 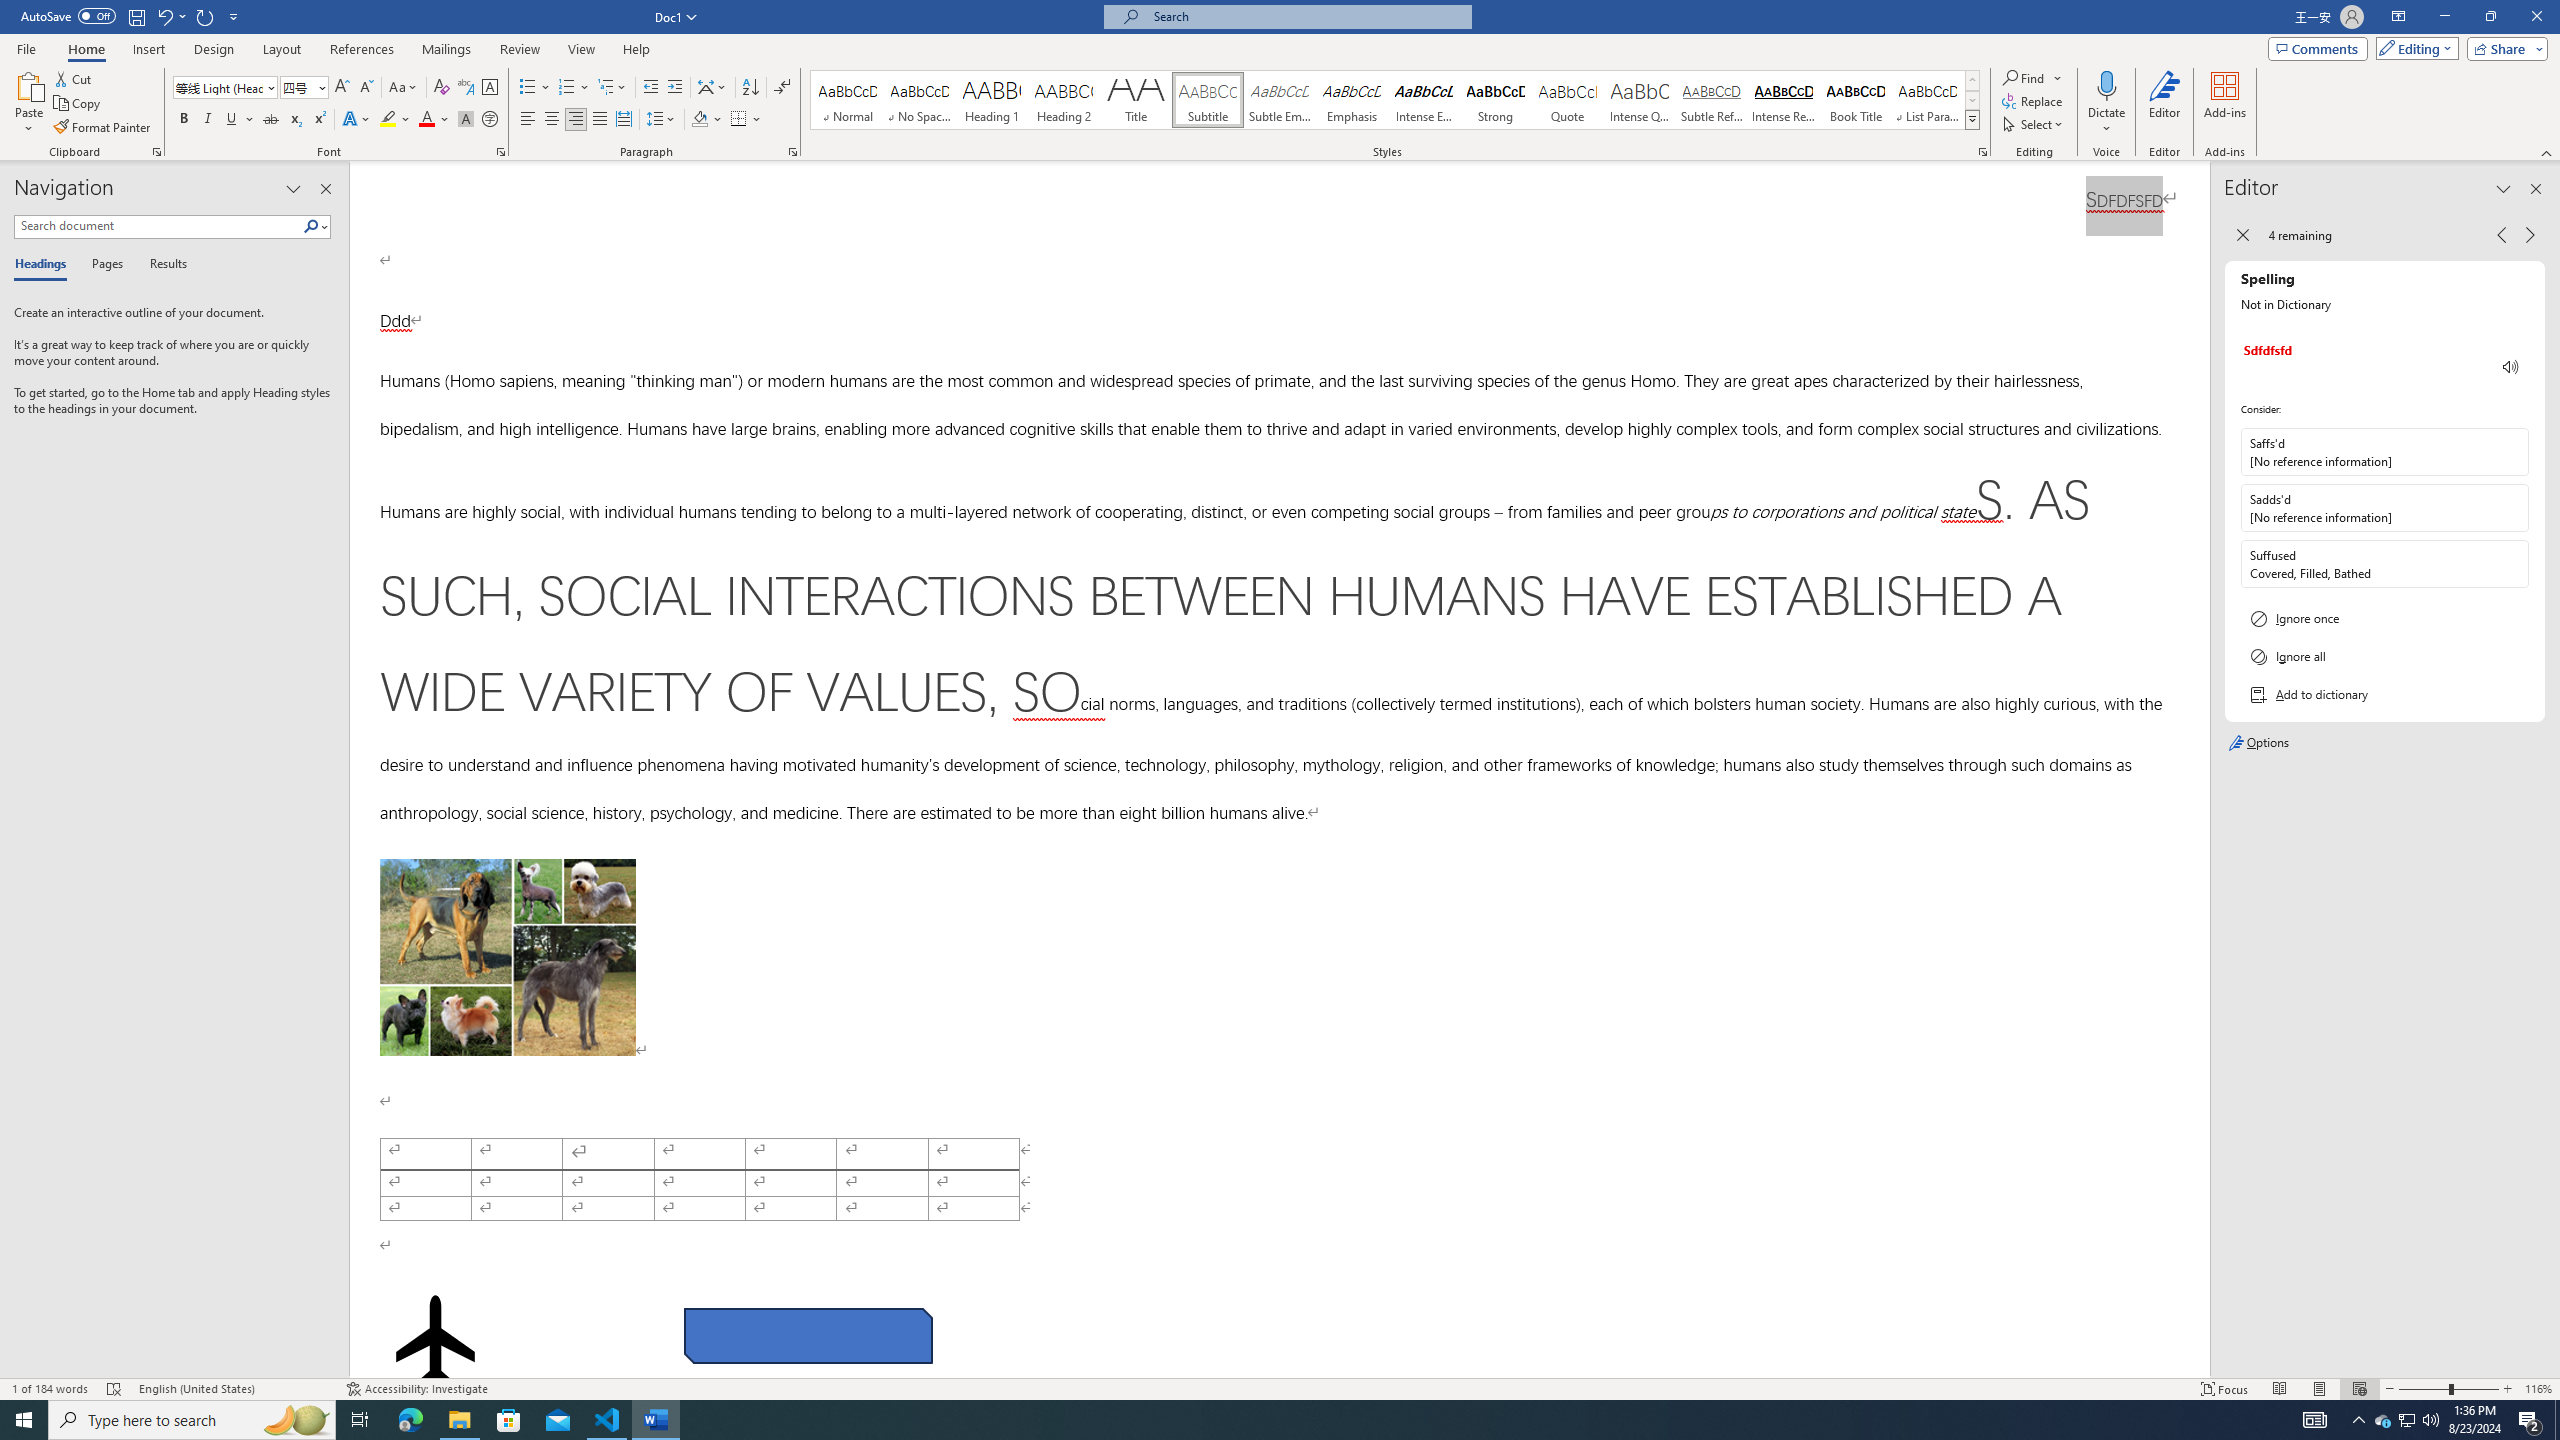 I want to click on AutomationID: QuickStylesGallery, so click(x=1396, y=100).